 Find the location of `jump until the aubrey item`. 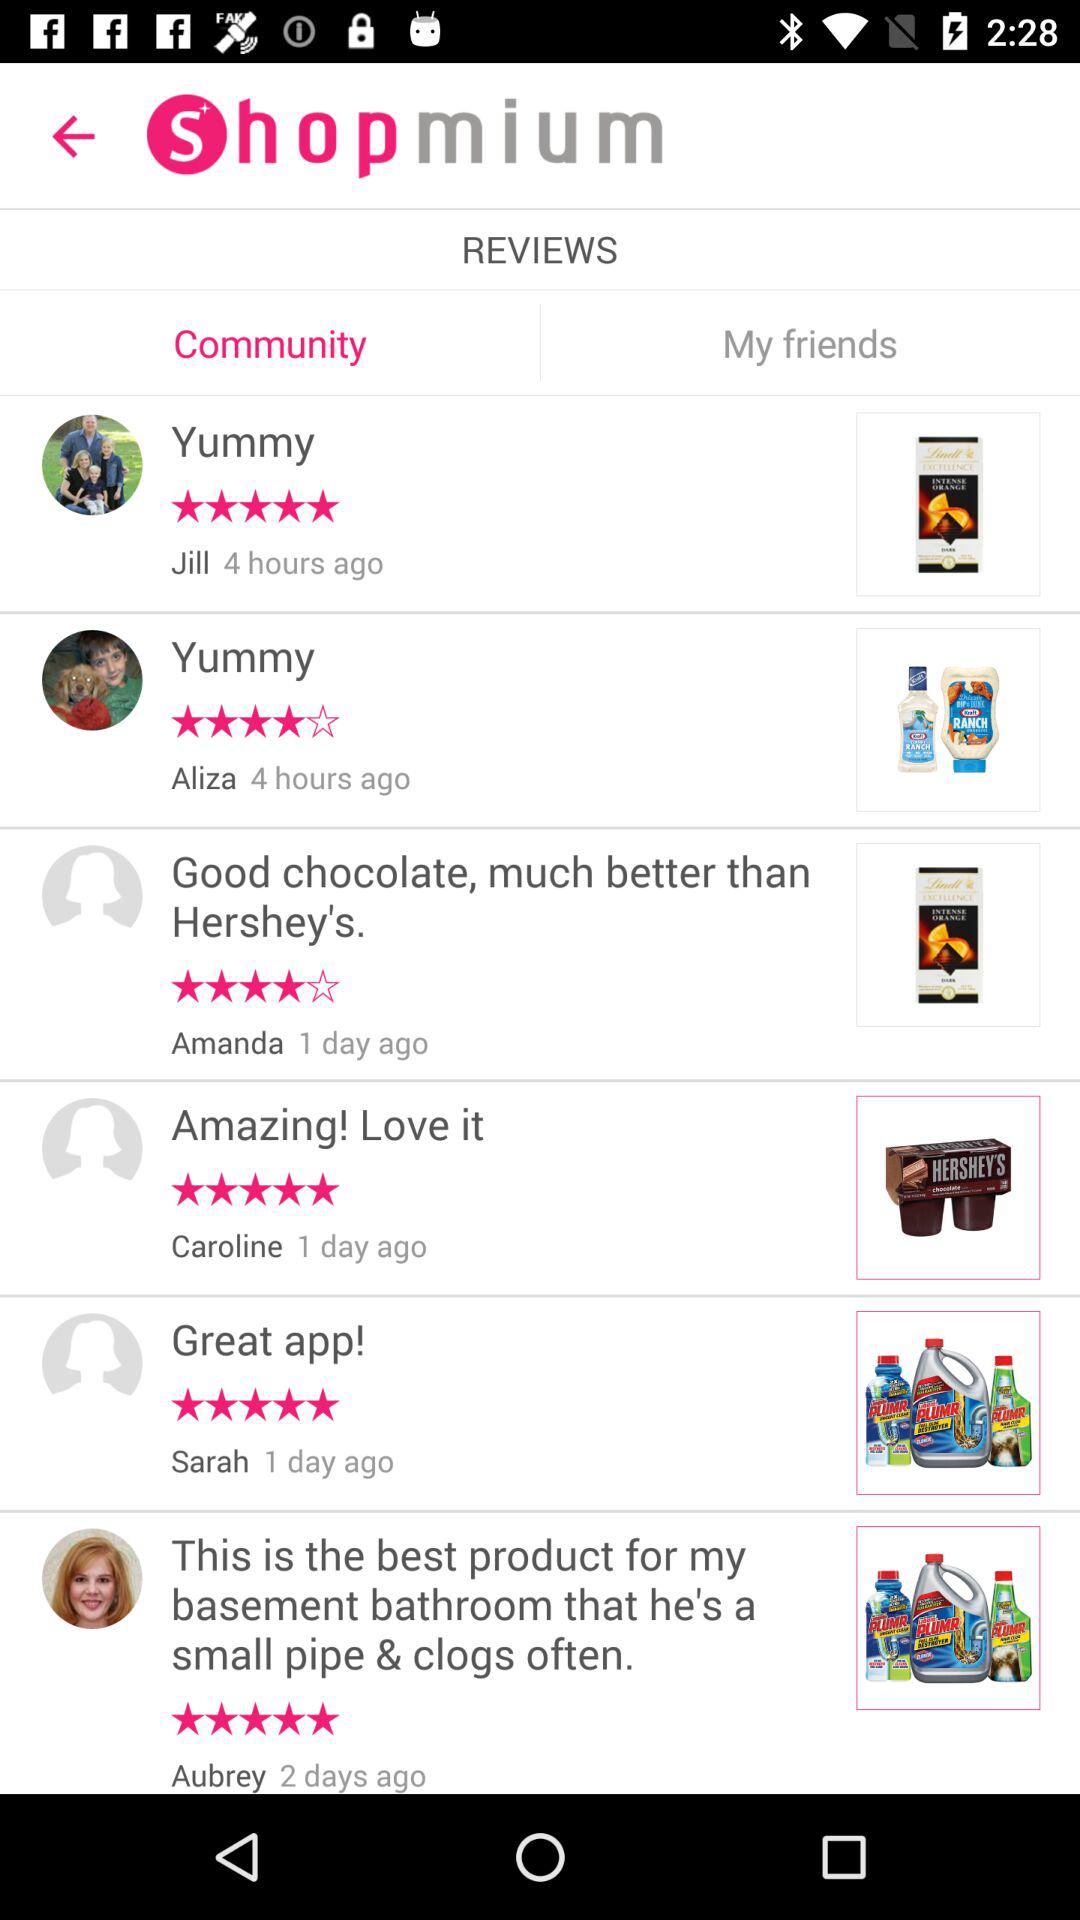

jump until the aubrey item is located at coordinates (218, 1774).